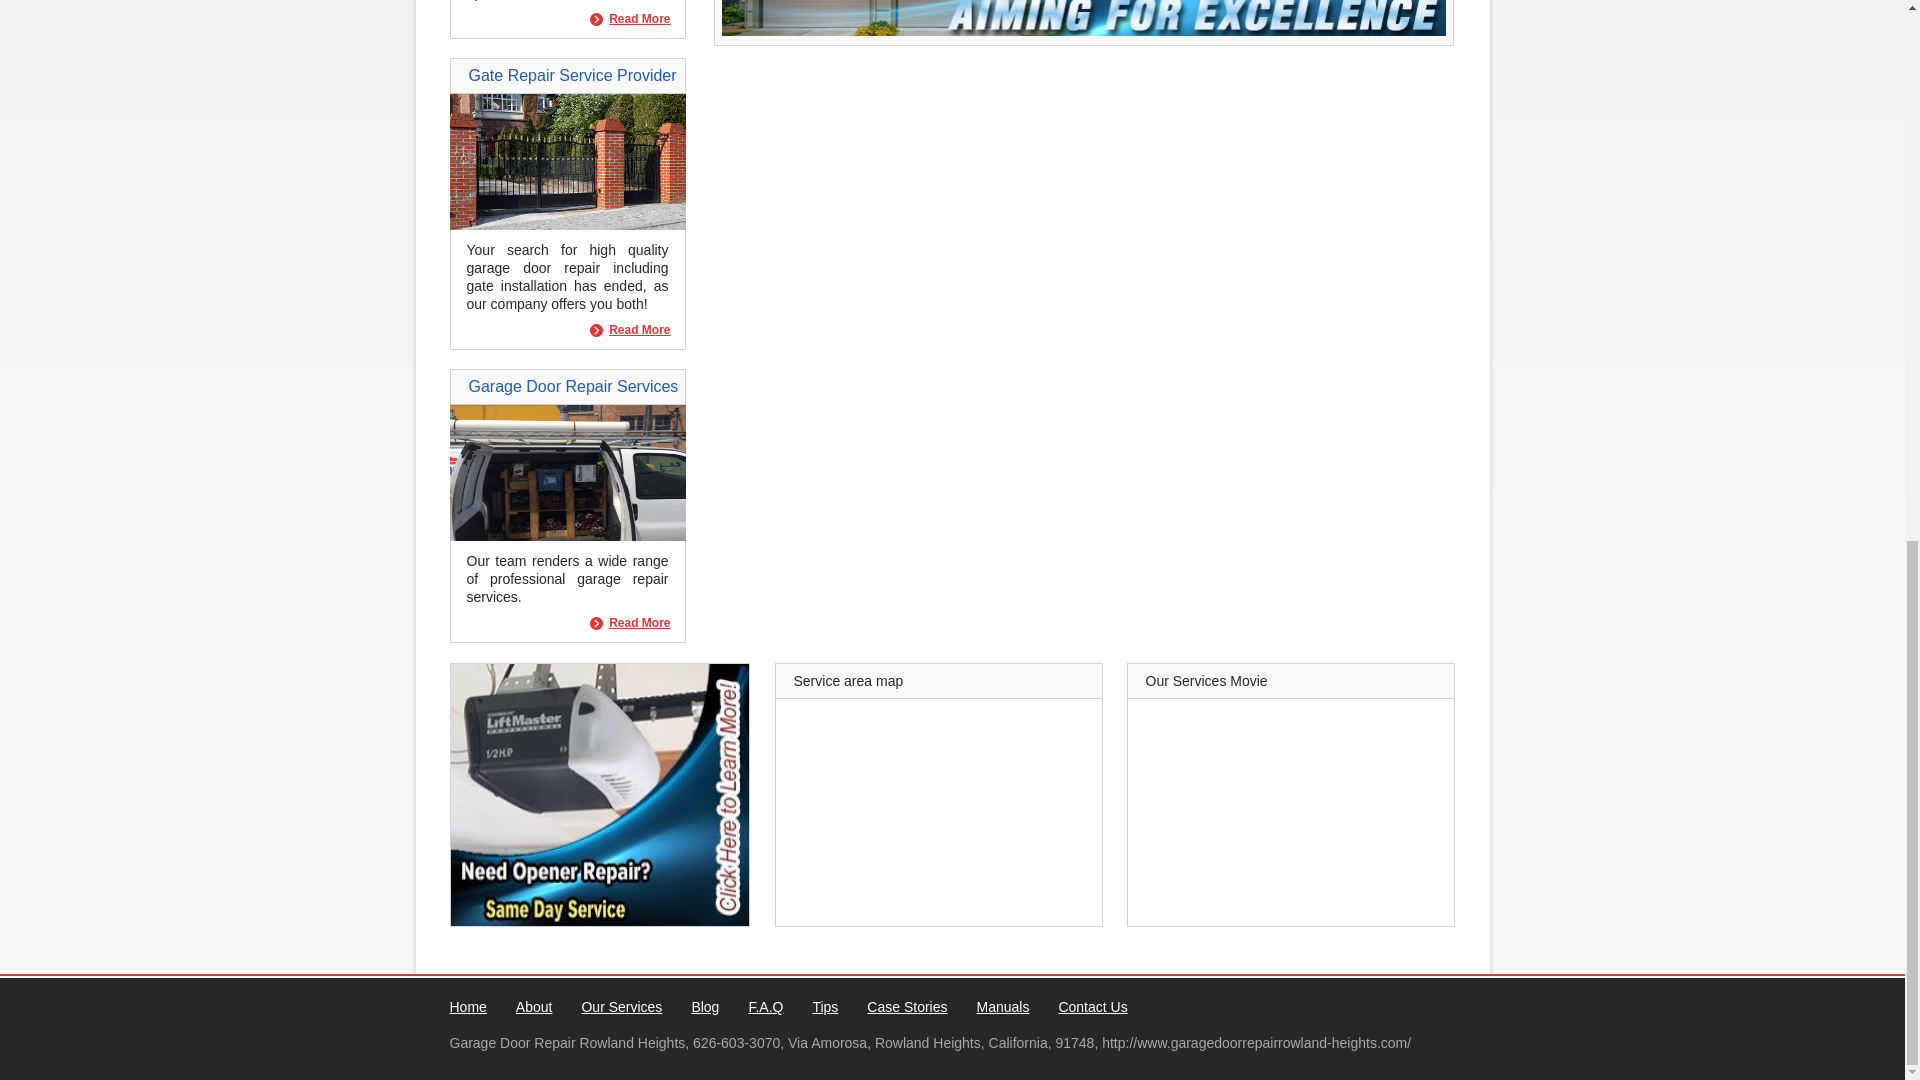 This screenshot has height=1080, width=1920. What do you see at coordinates (567, 225) in the screenshot?
I see `Gate Repair Service Provider` at bounding box center [567, 225].